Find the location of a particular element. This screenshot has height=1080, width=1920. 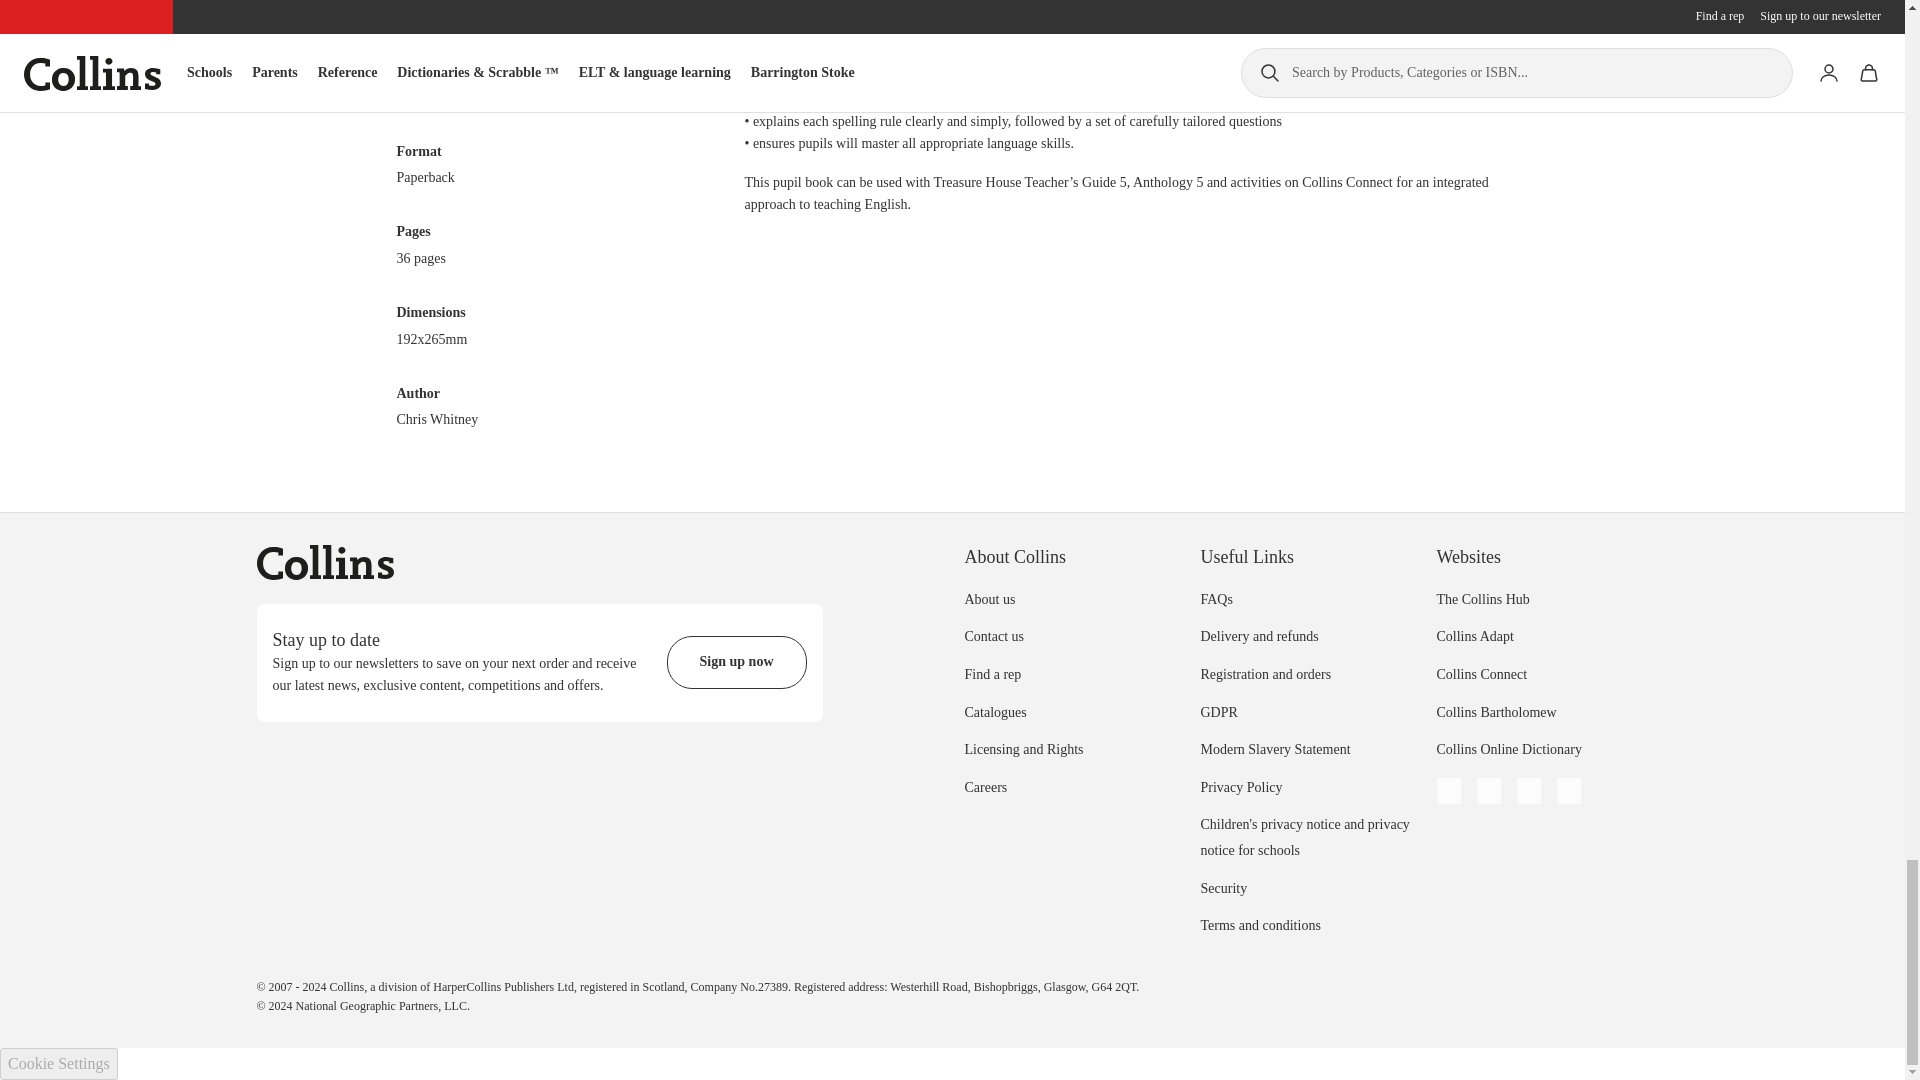

Find a rep is located at coordinates (992, 674).